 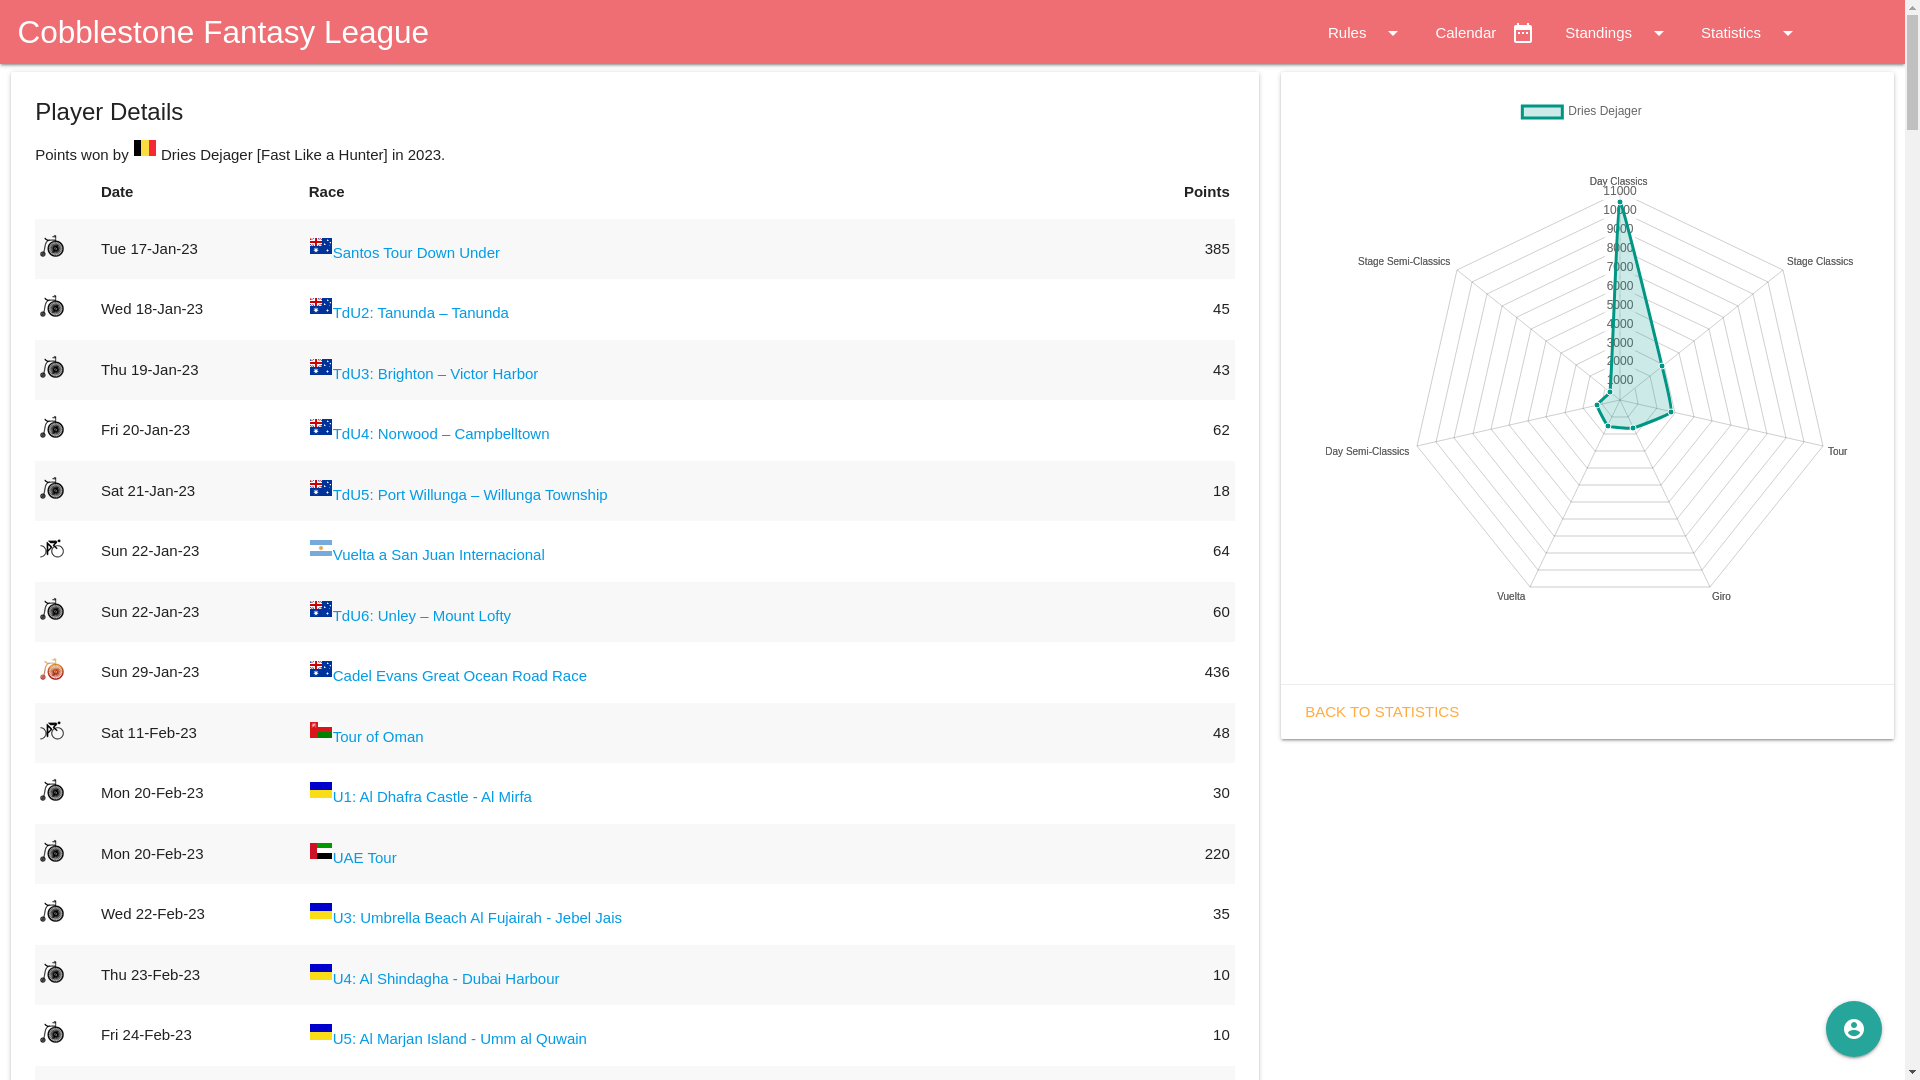 I want to click on arrow_drop_down
Standings, so click(x=1618, y=33).